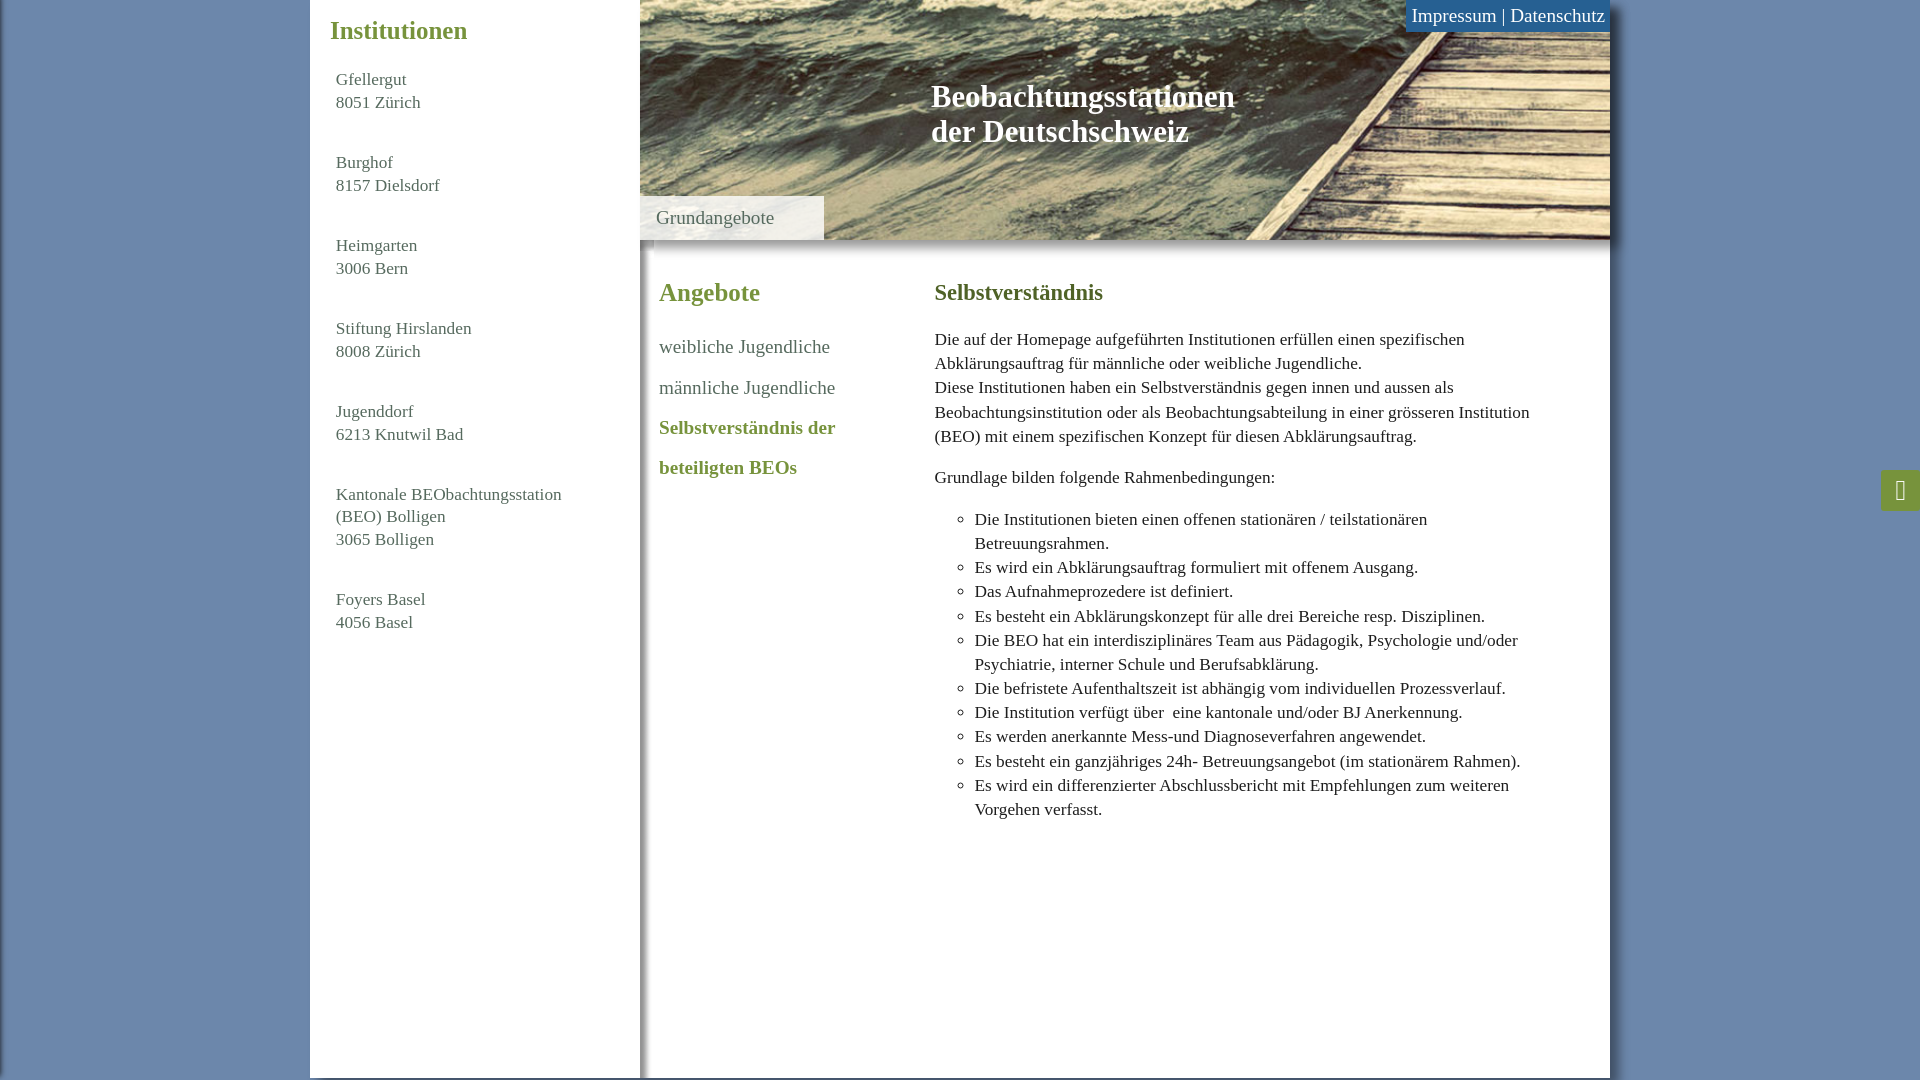 The image size is (1920, 1080). I want to click on weibliche Jugendliche, so click(744, 346).